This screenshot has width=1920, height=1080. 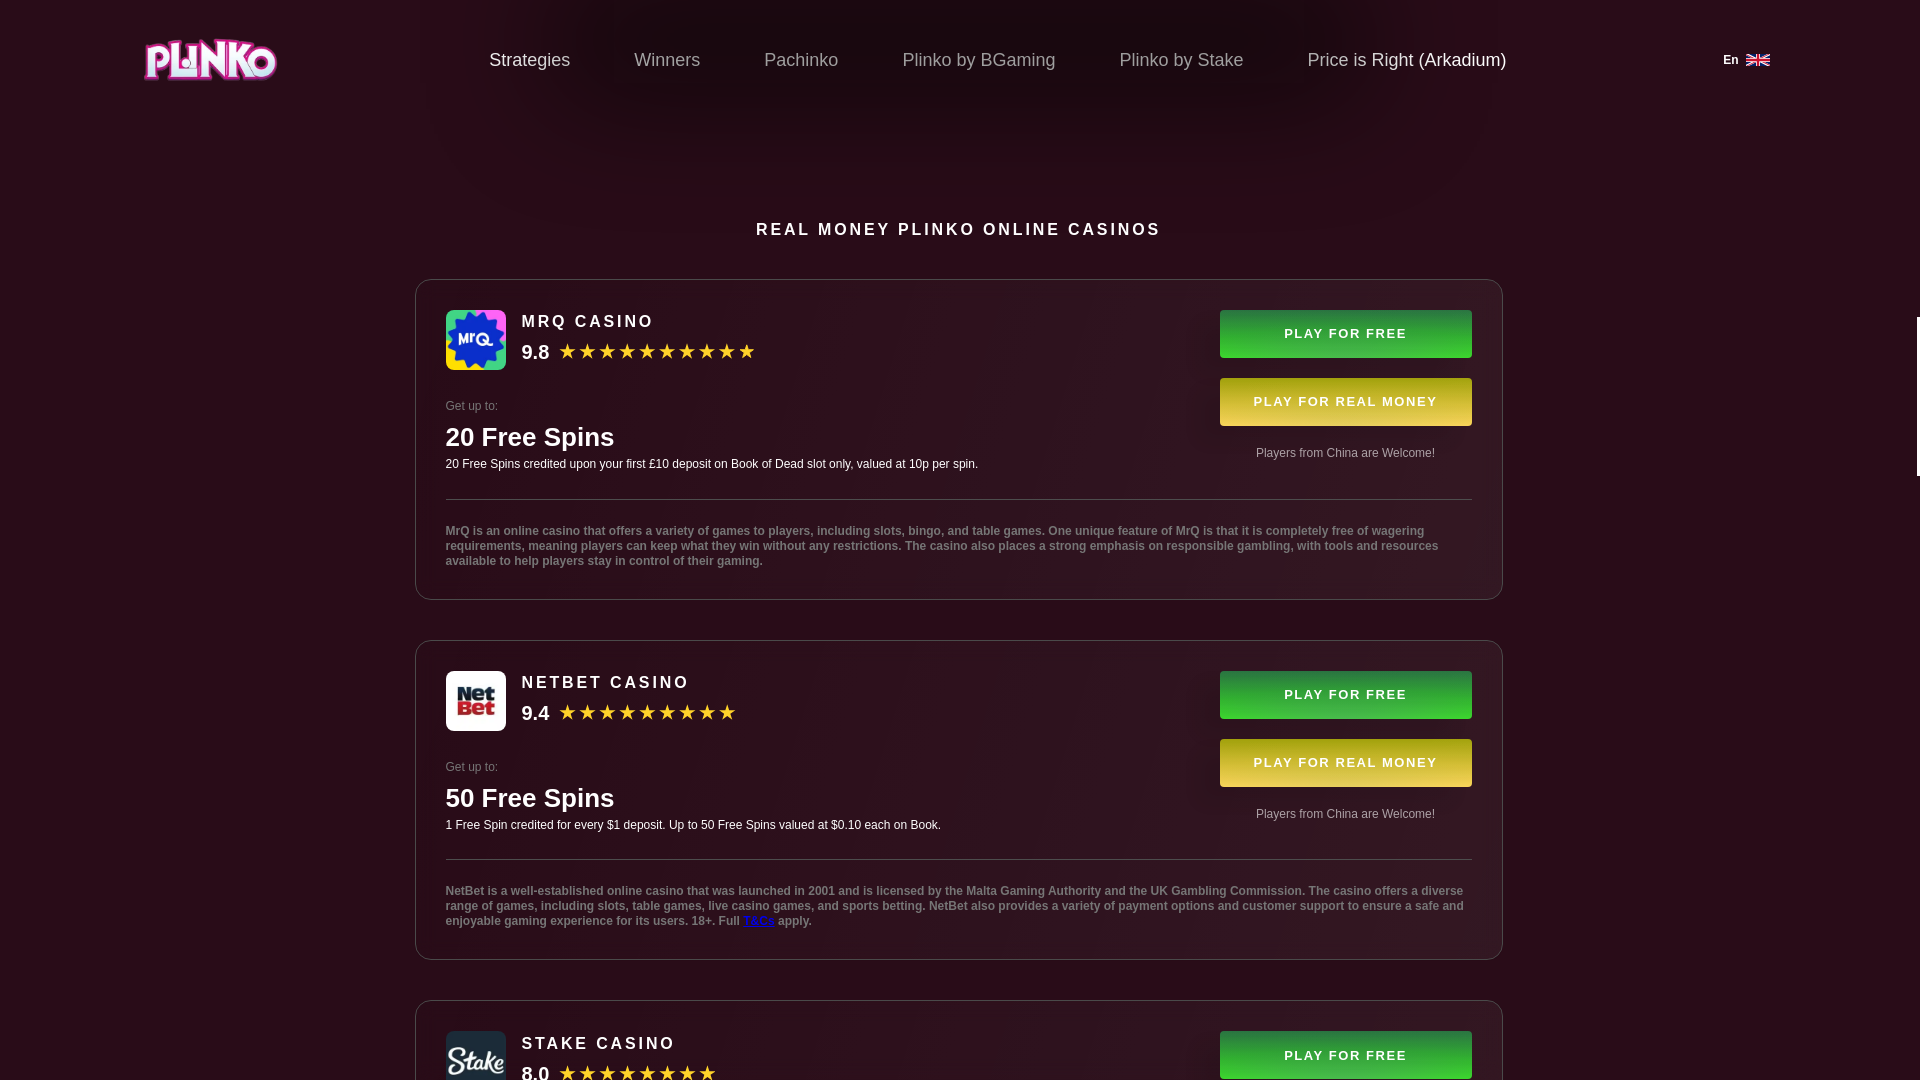 I want to click on Stake Casino Logo, so click(x=476, y=1056).